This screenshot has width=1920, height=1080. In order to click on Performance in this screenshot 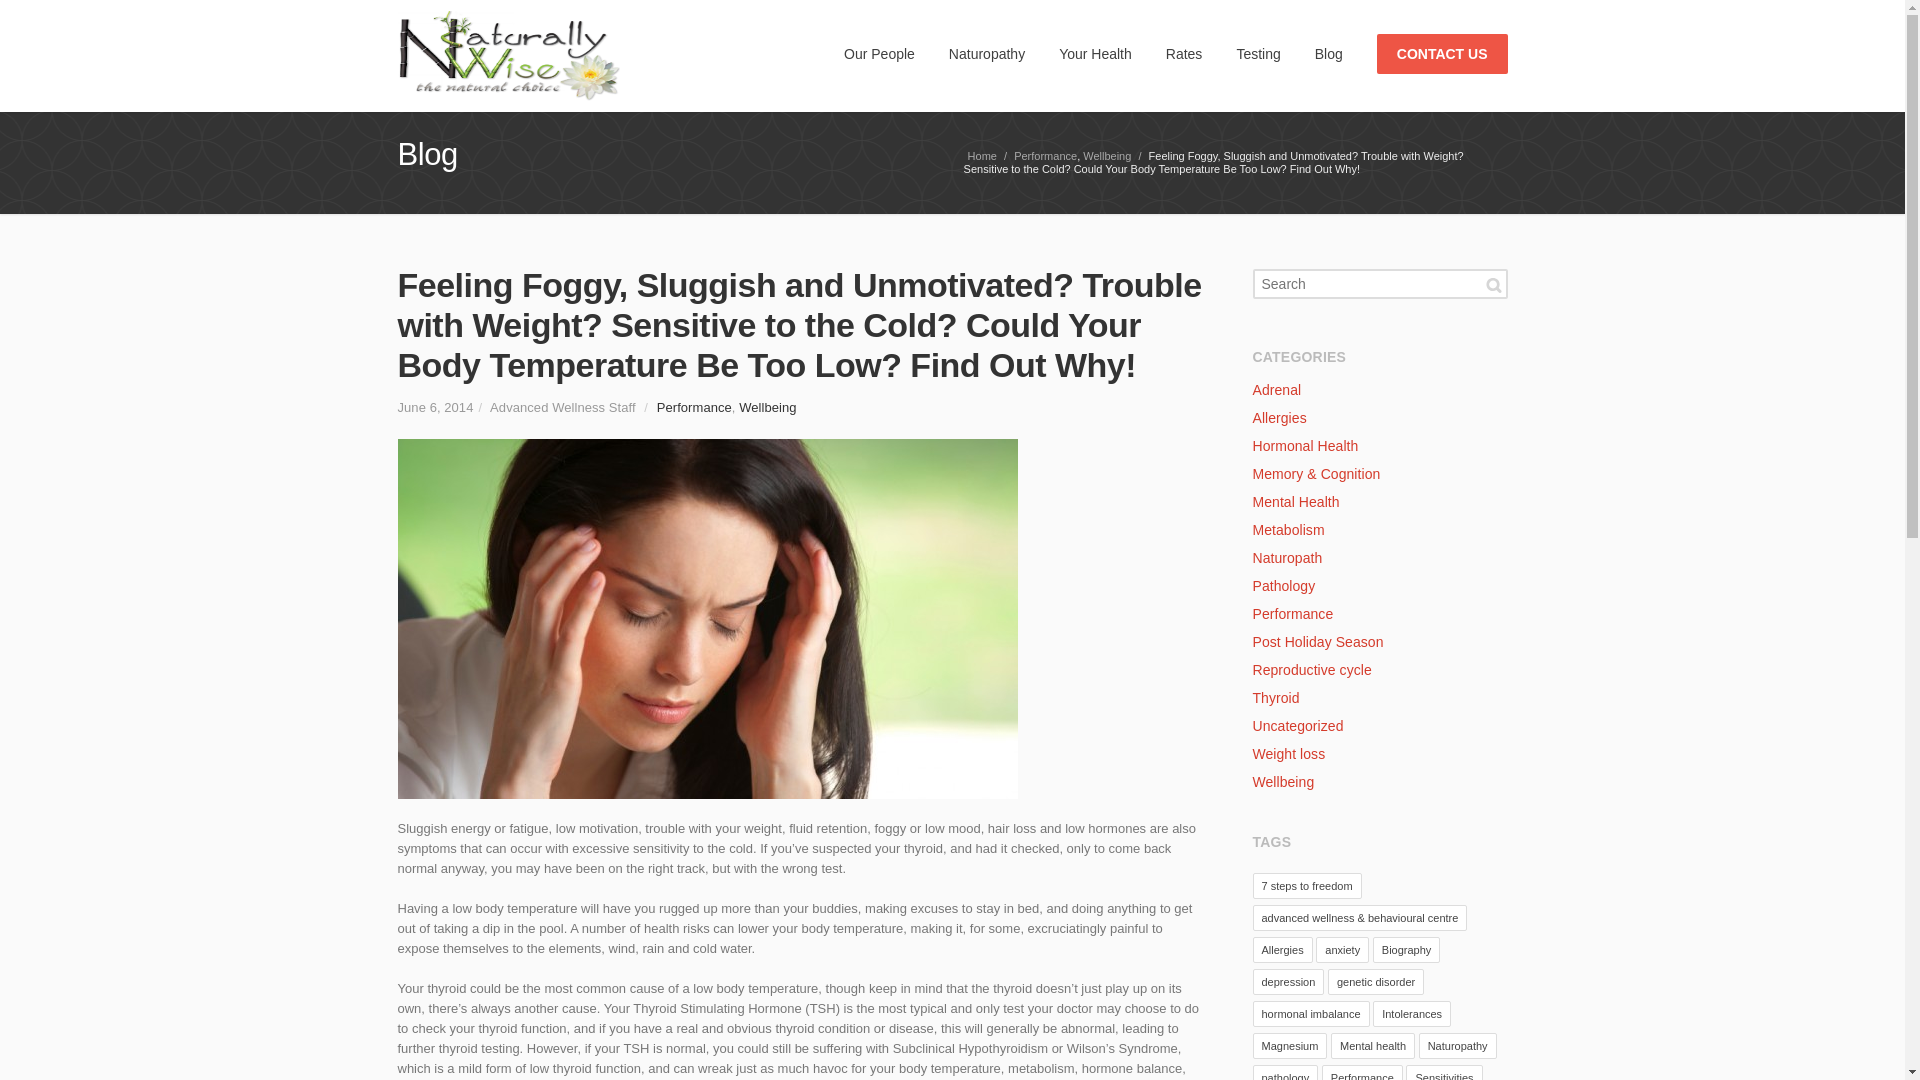, I will do `click(1045, 156)`.